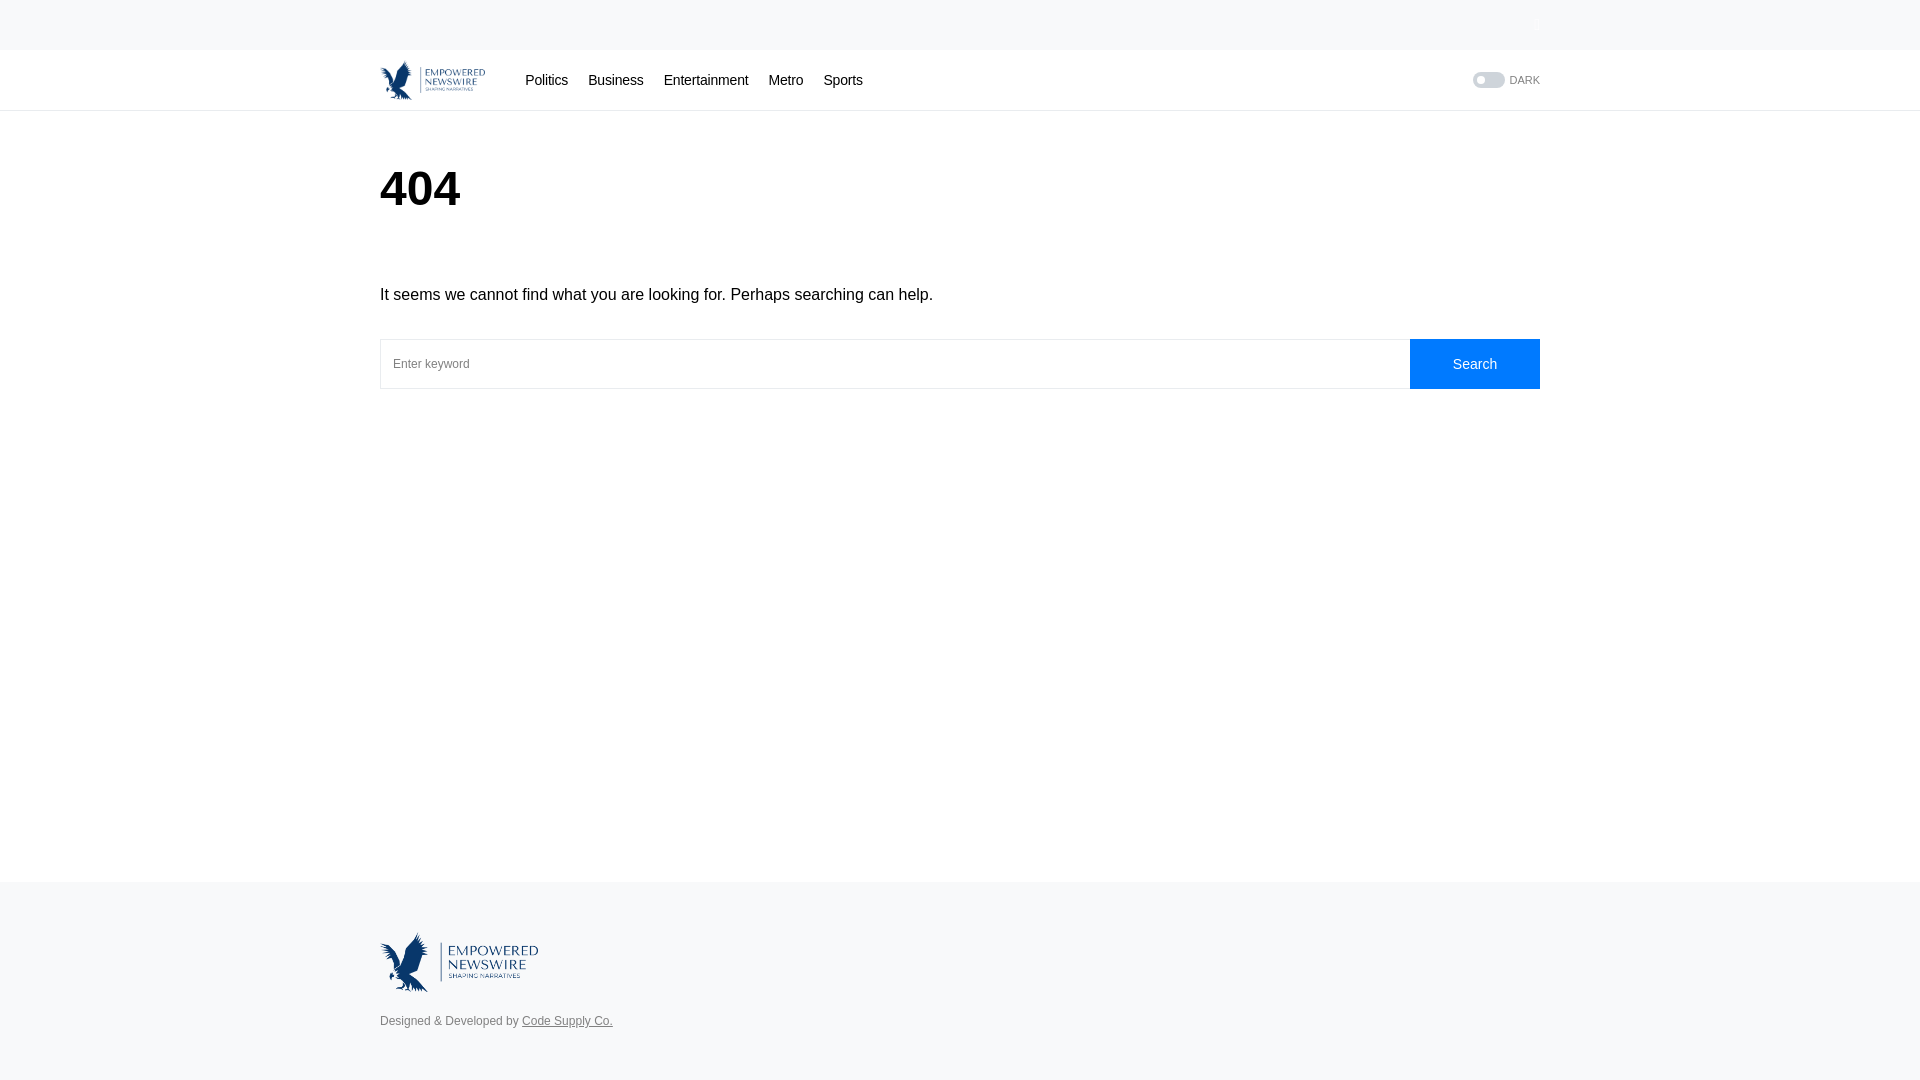 The height and width of the screenshot is (1080, 1920). Describe the element at coordinates (1474, 364) in the screenshot. I see `Search` at that location.